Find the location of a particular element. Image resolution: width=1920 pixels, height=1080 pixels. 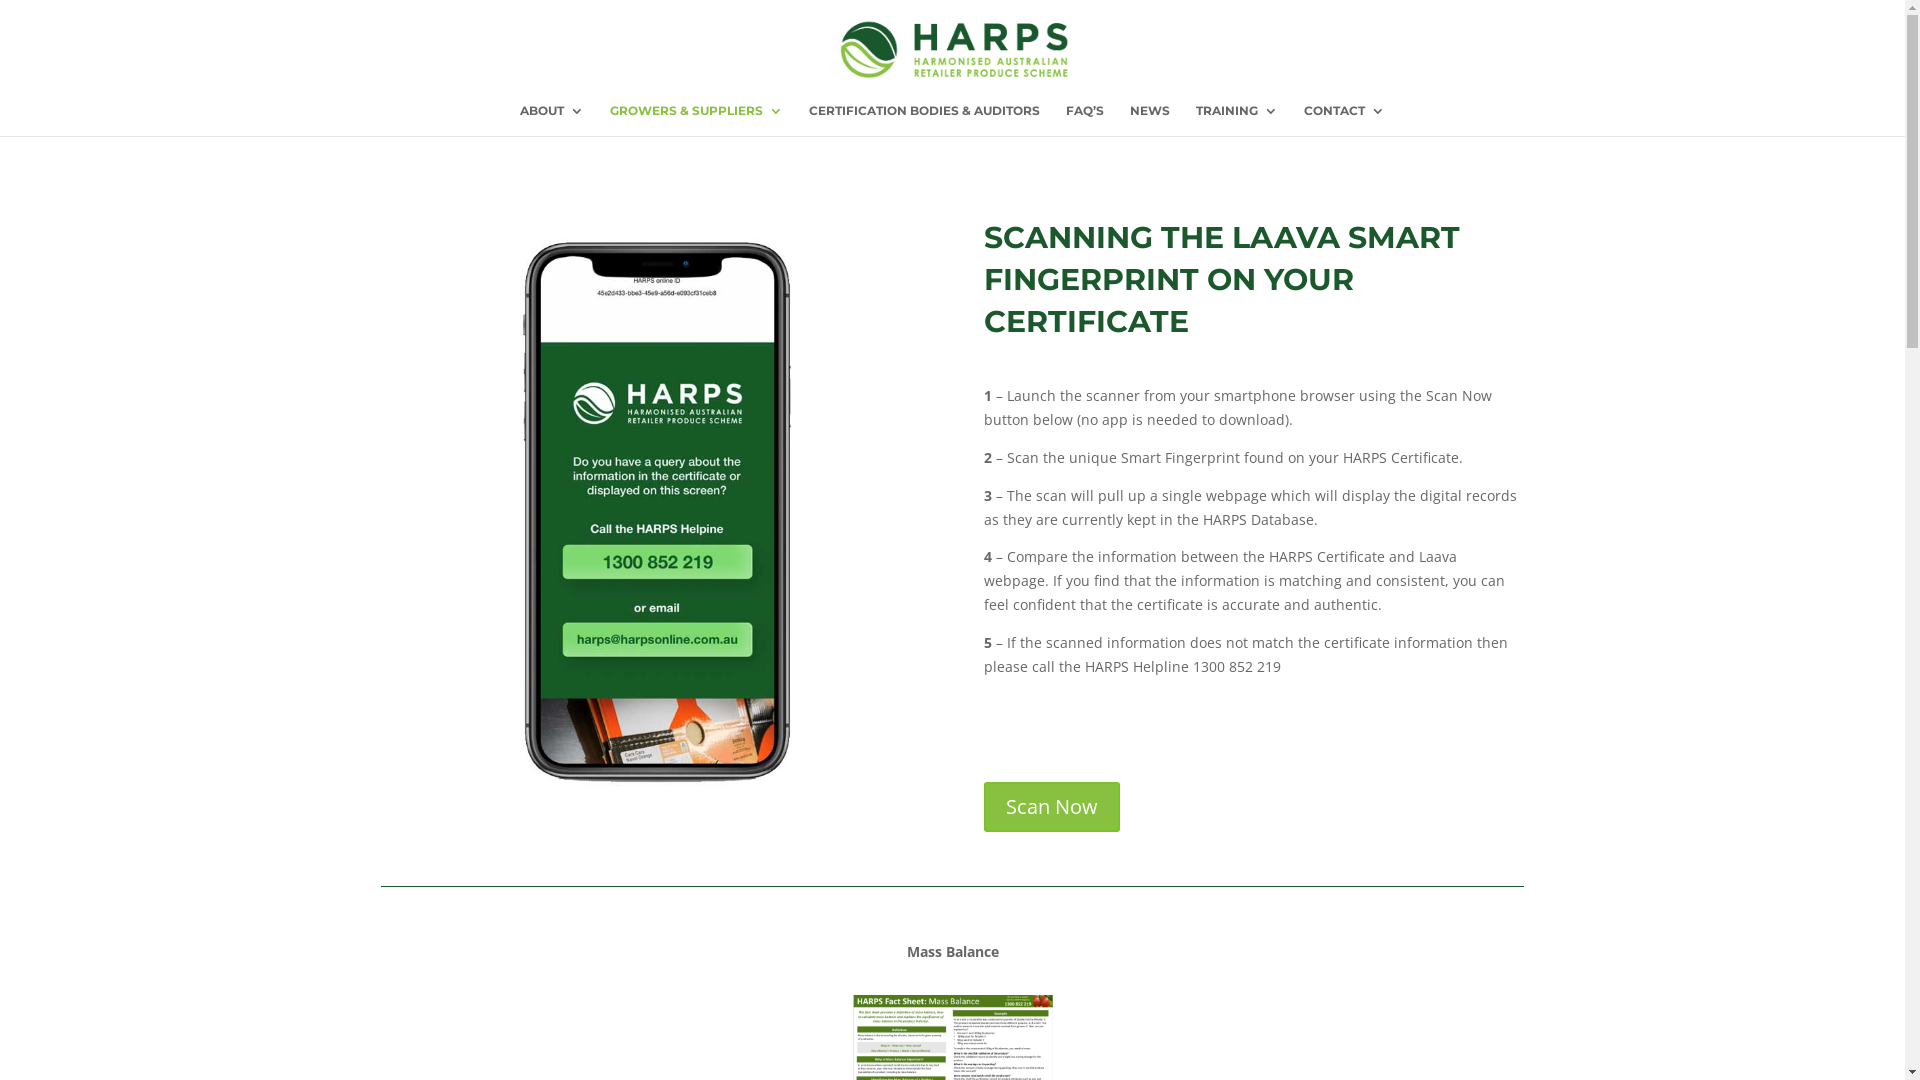

TRAINING is located at coordinates (1237, 120).